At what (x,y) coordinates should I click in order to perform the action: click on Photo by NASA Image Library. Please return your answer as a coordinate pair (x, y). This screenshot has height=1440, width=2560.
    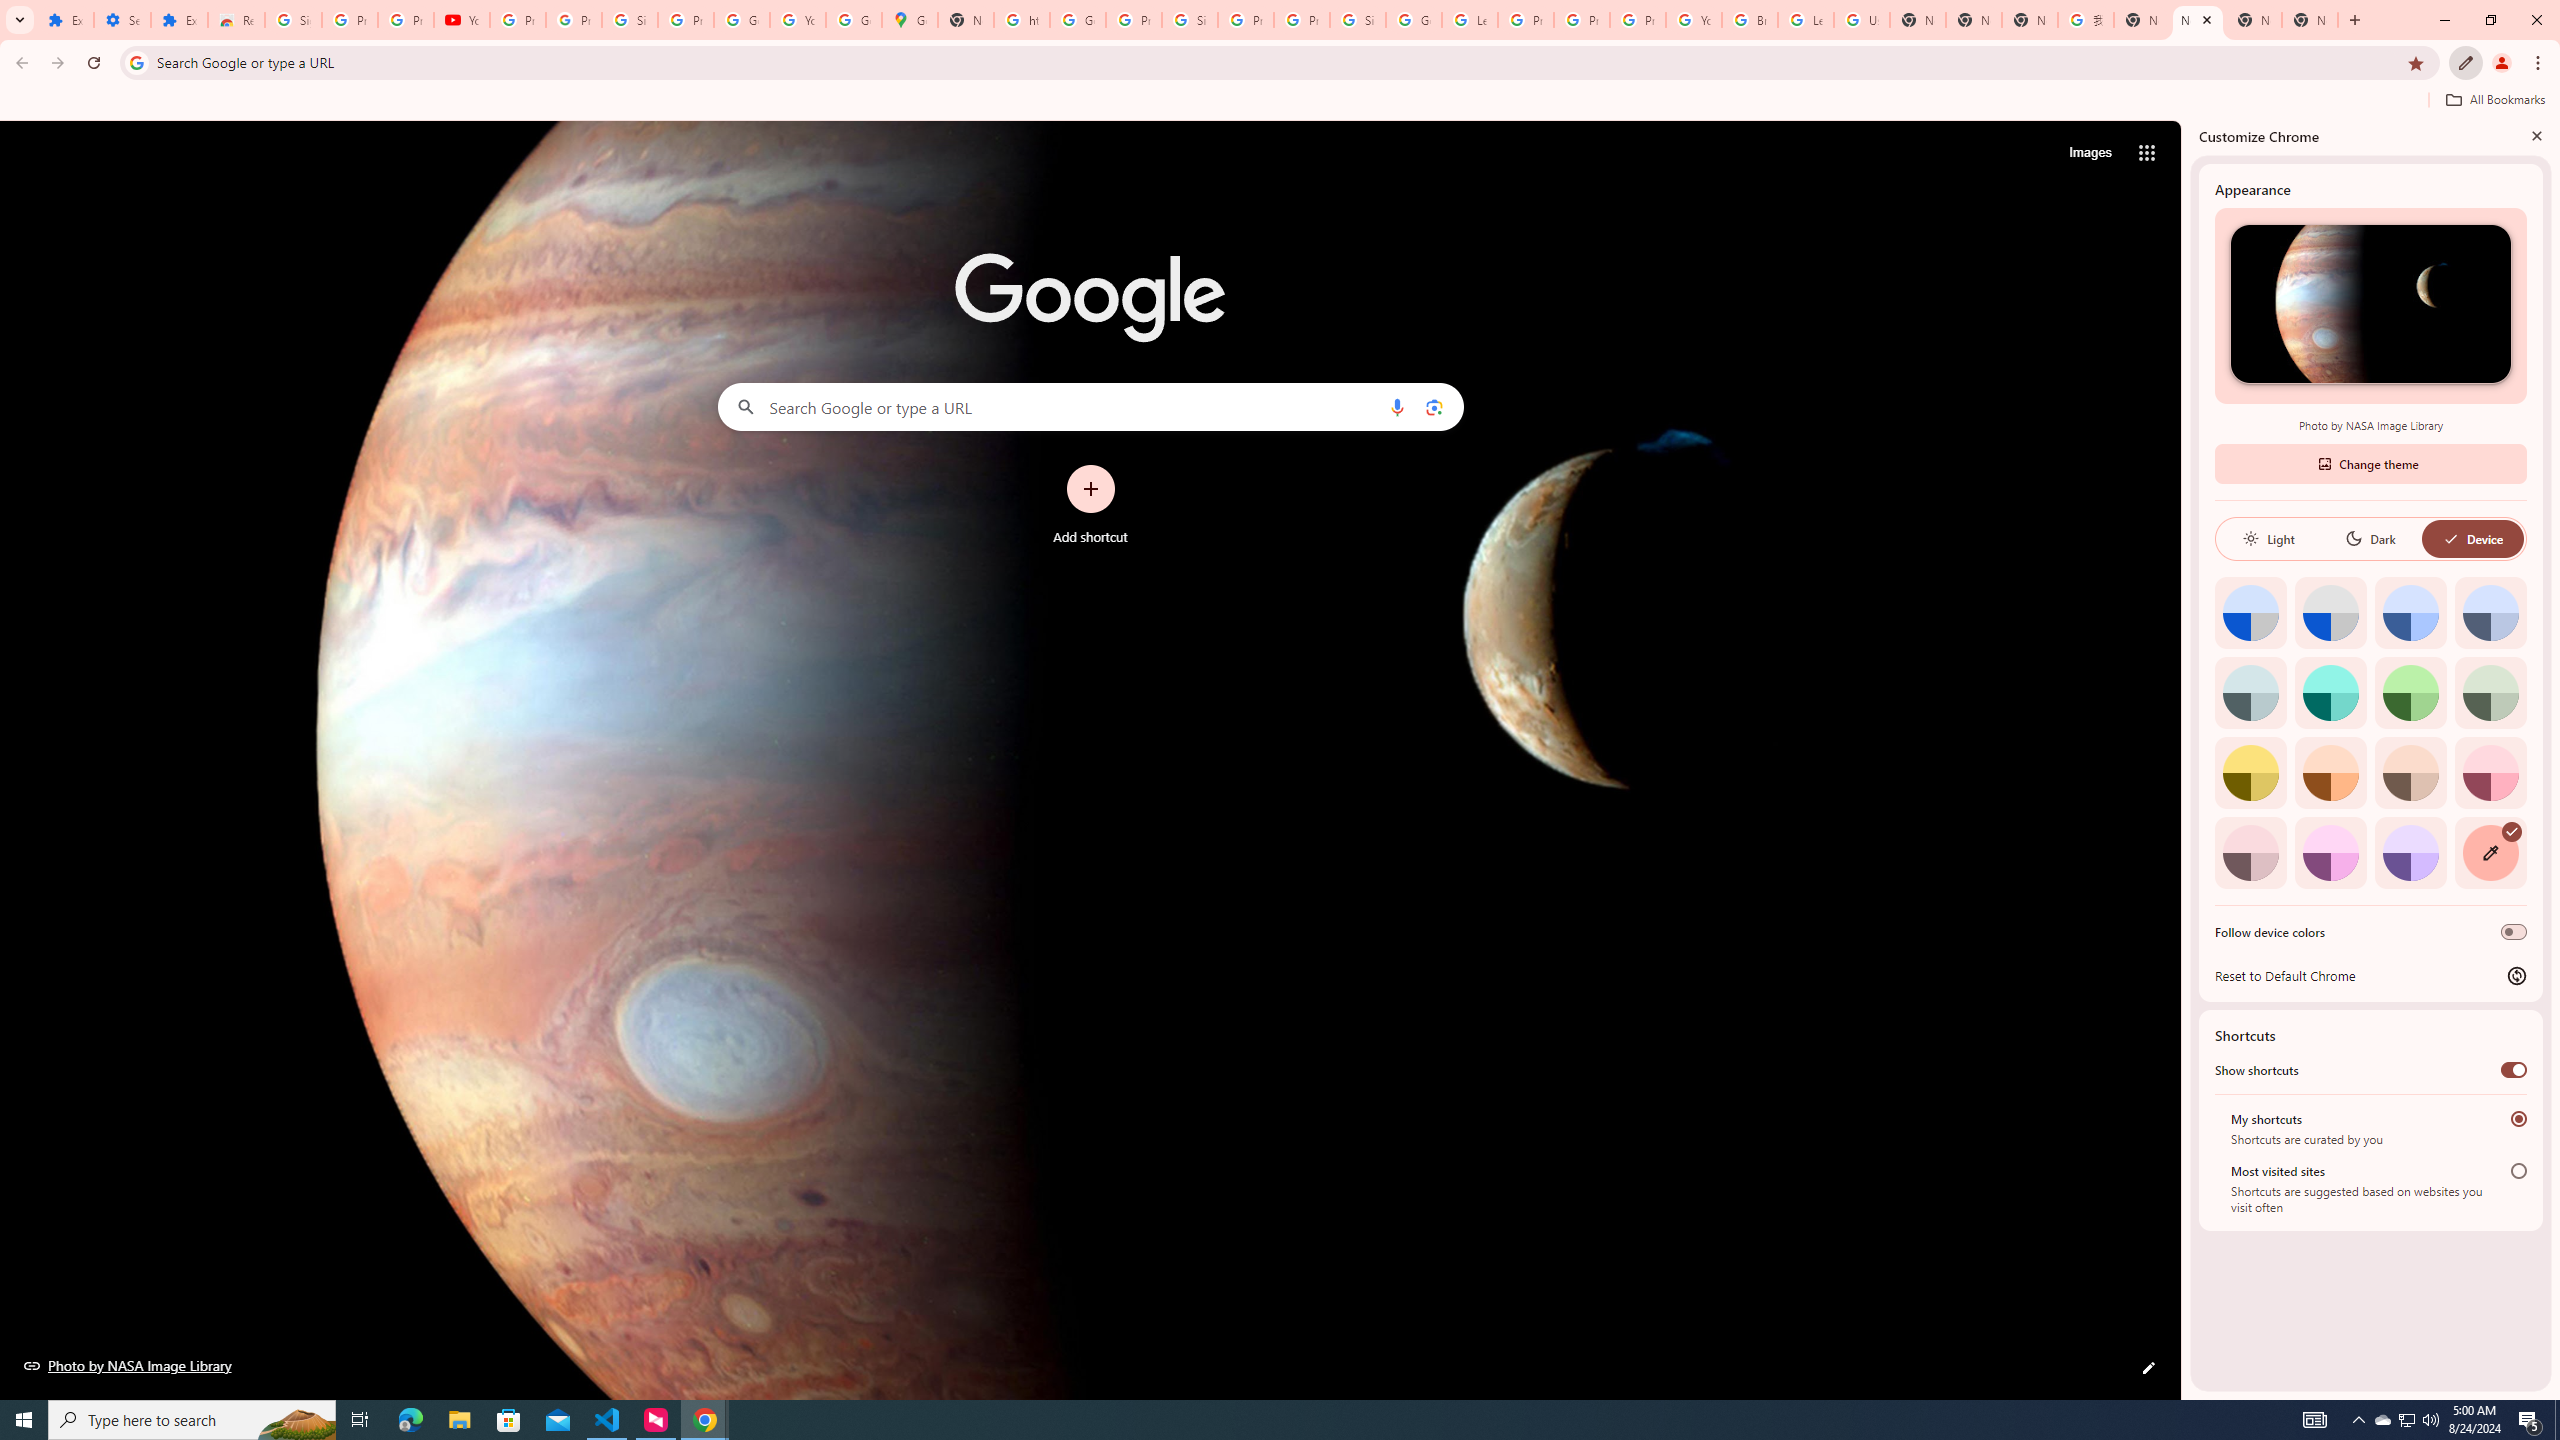
    Looking at the image, I should click on (128, 1365).